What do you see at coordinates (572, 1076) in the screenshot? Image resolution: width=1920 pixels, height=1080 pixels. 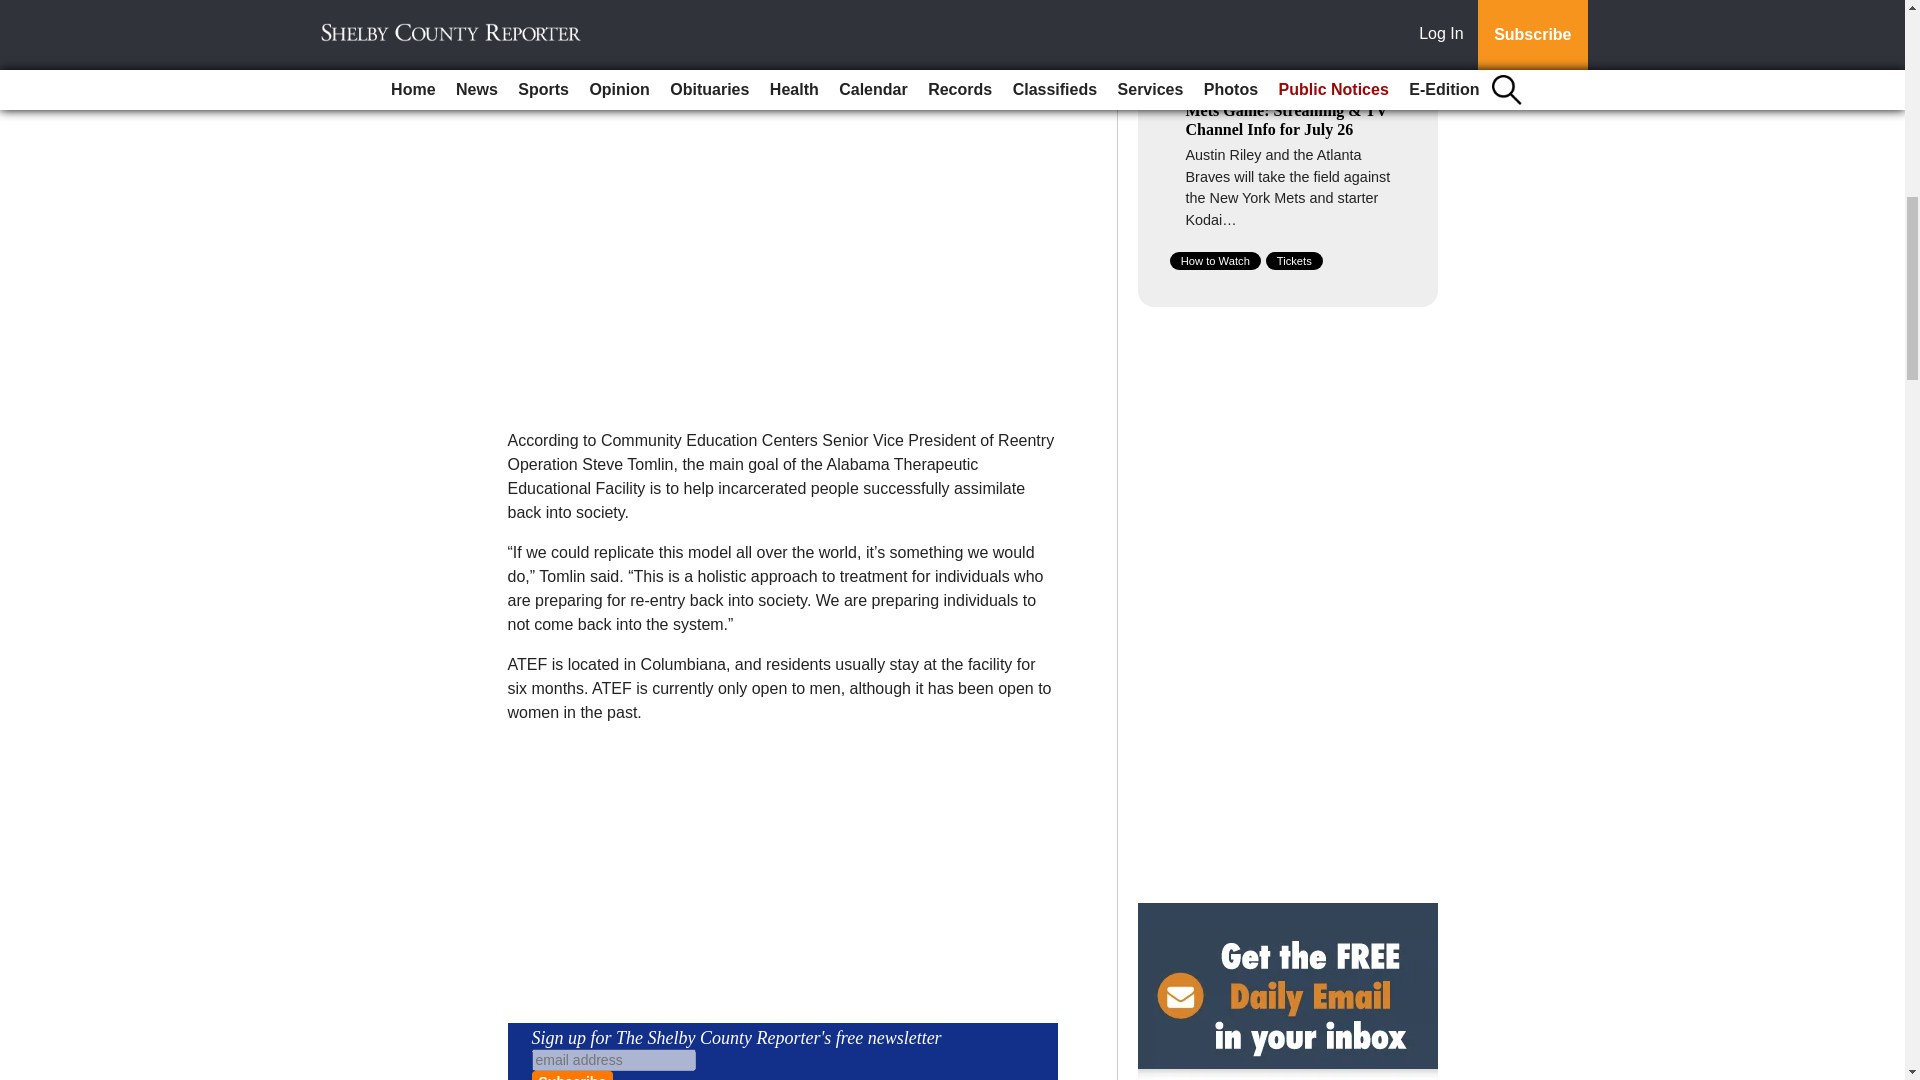 I see `Subscribe` at bounding box center [572, 1076].